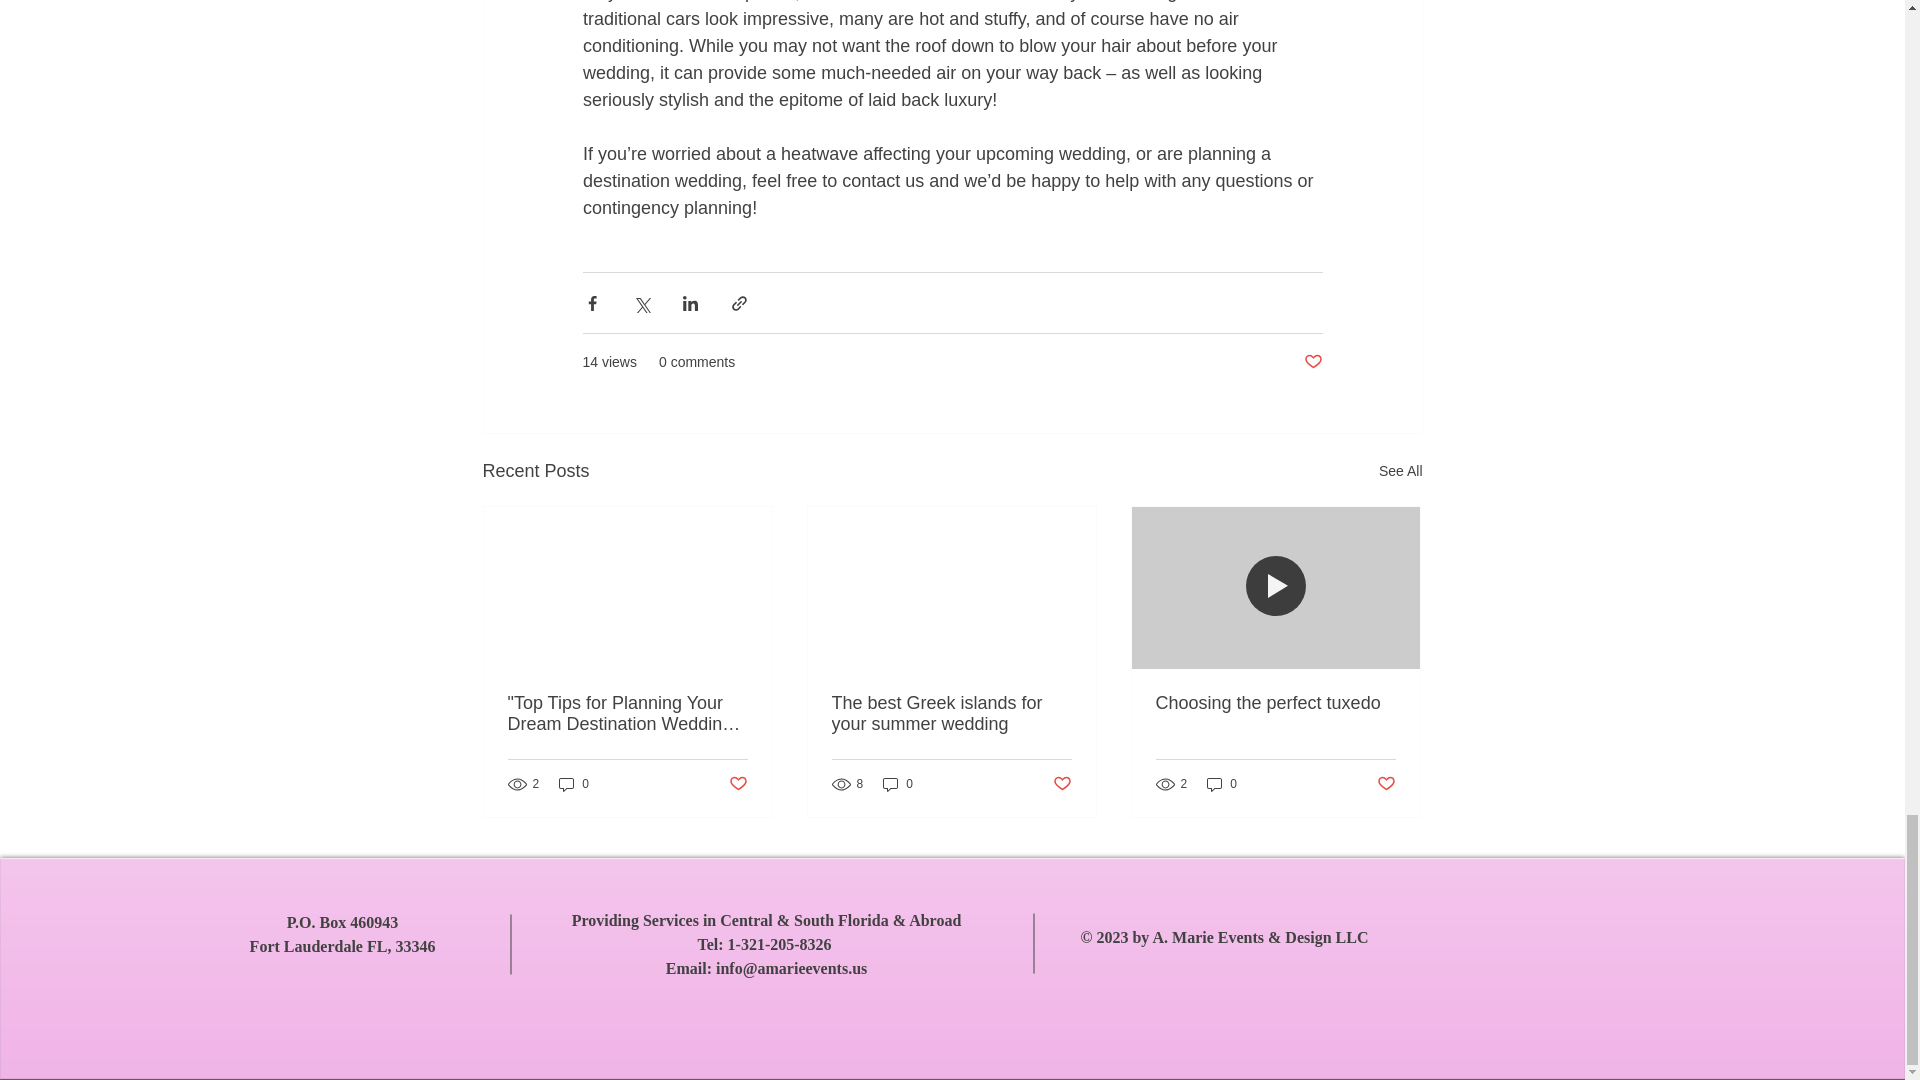  Describe the element at coordinates (1312, 362) in the screenshot. I see `Post not marked as liked` at that location.